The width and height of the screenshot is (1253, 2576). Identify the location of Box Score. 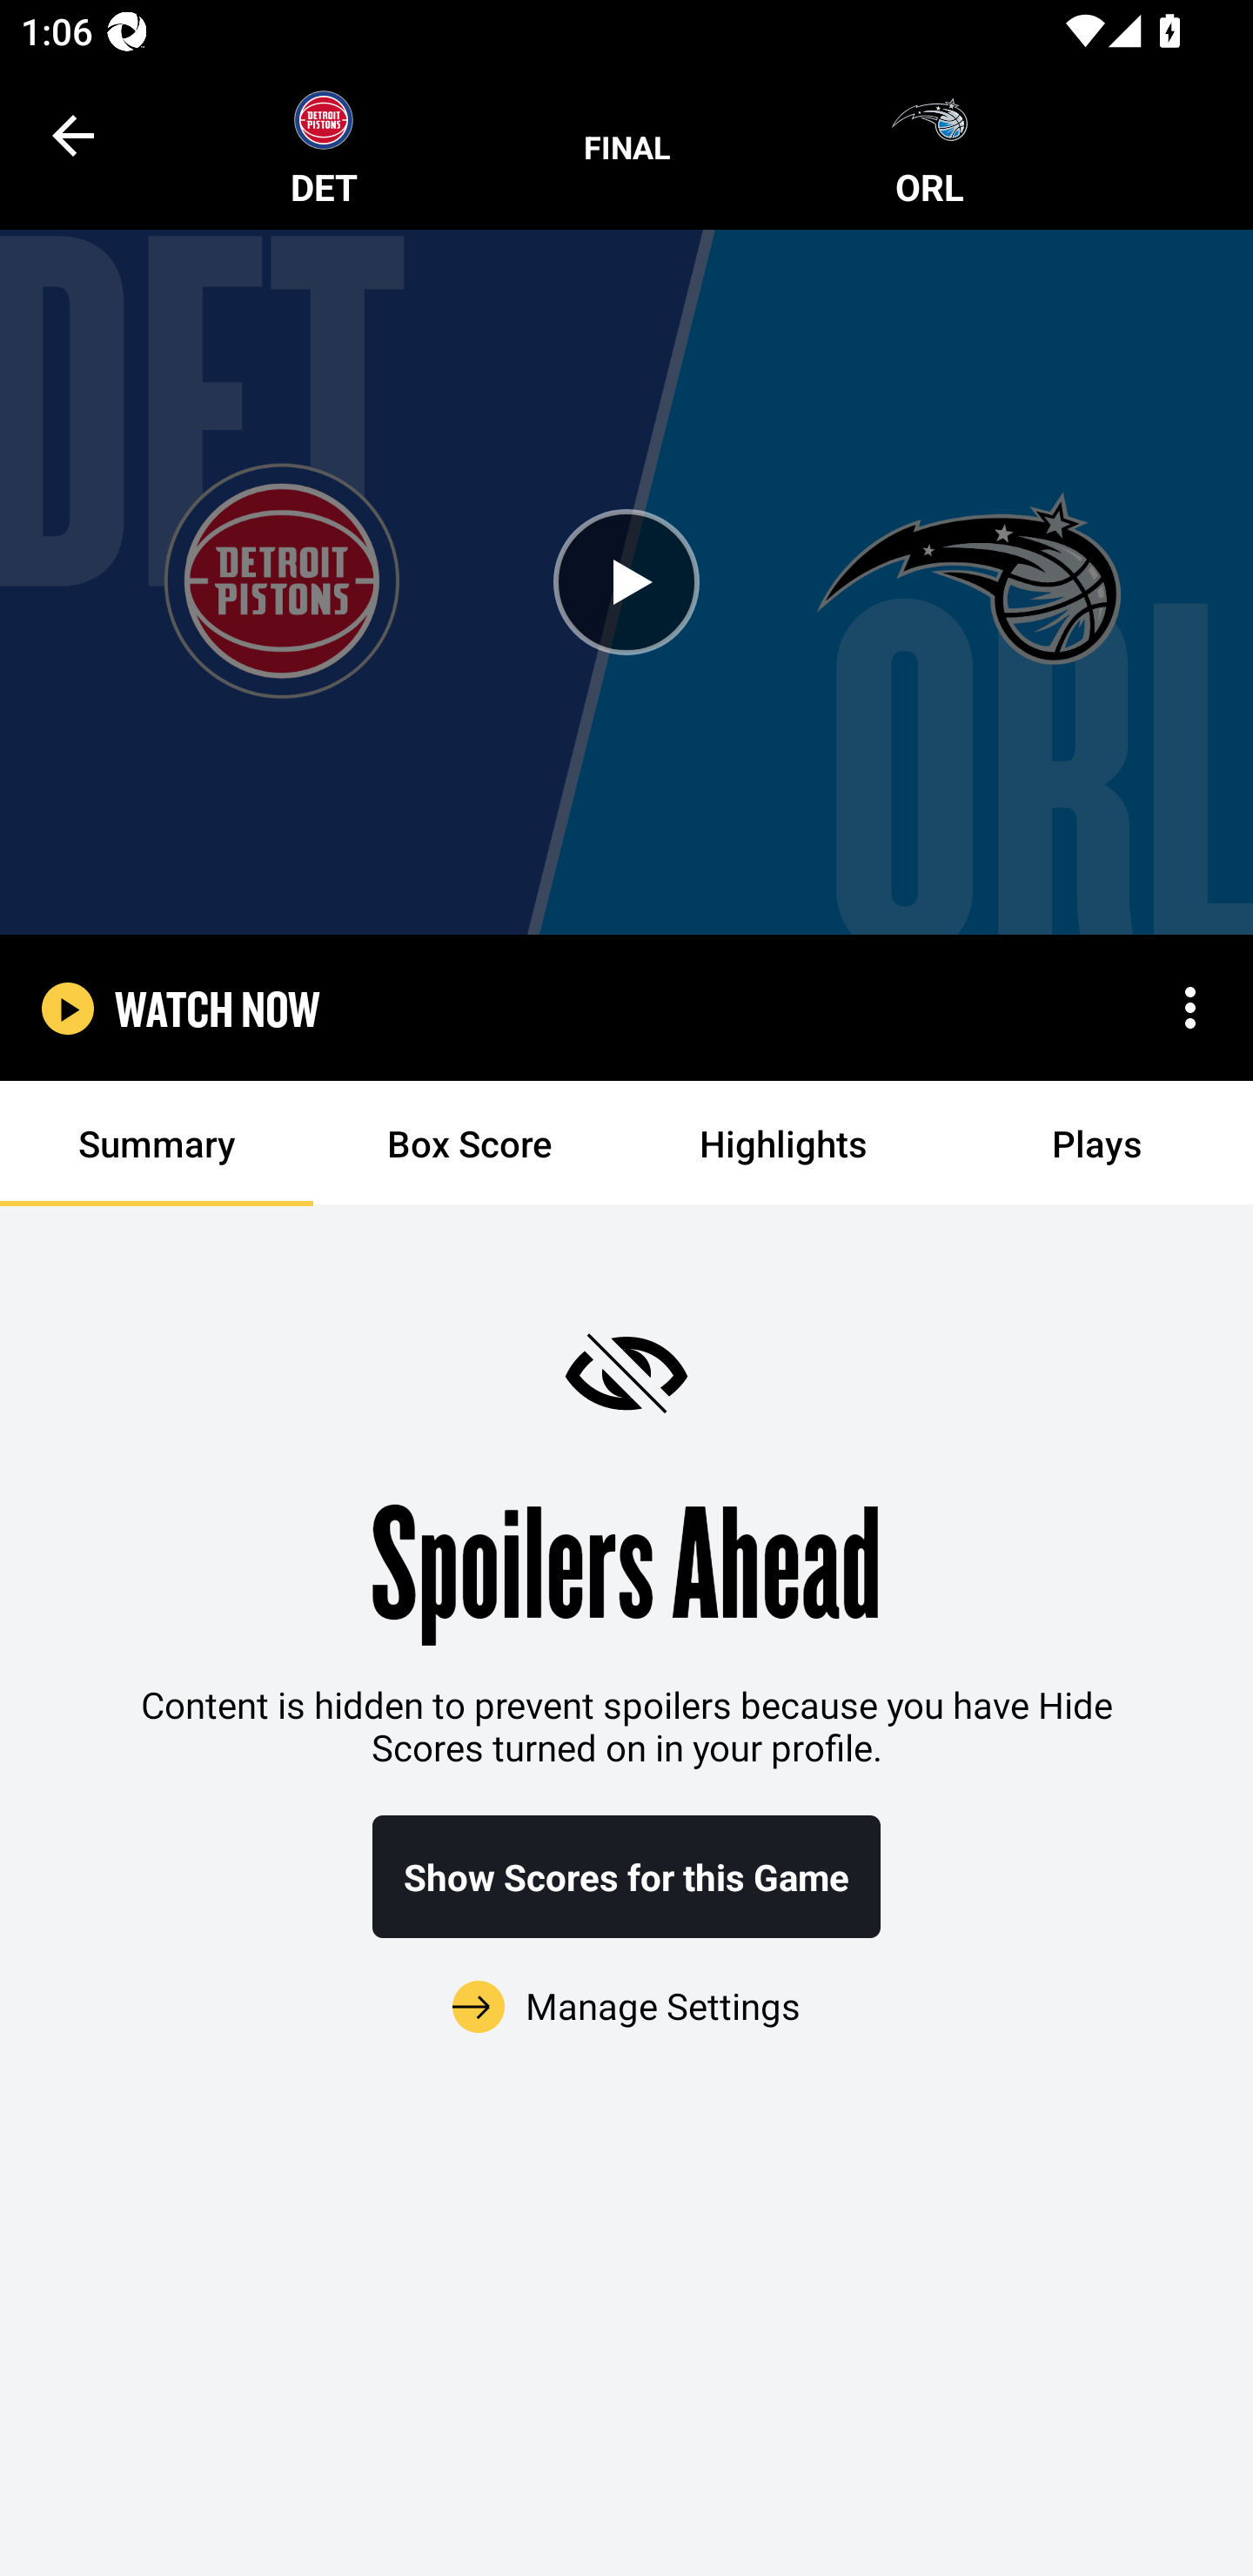
(470, 1144).